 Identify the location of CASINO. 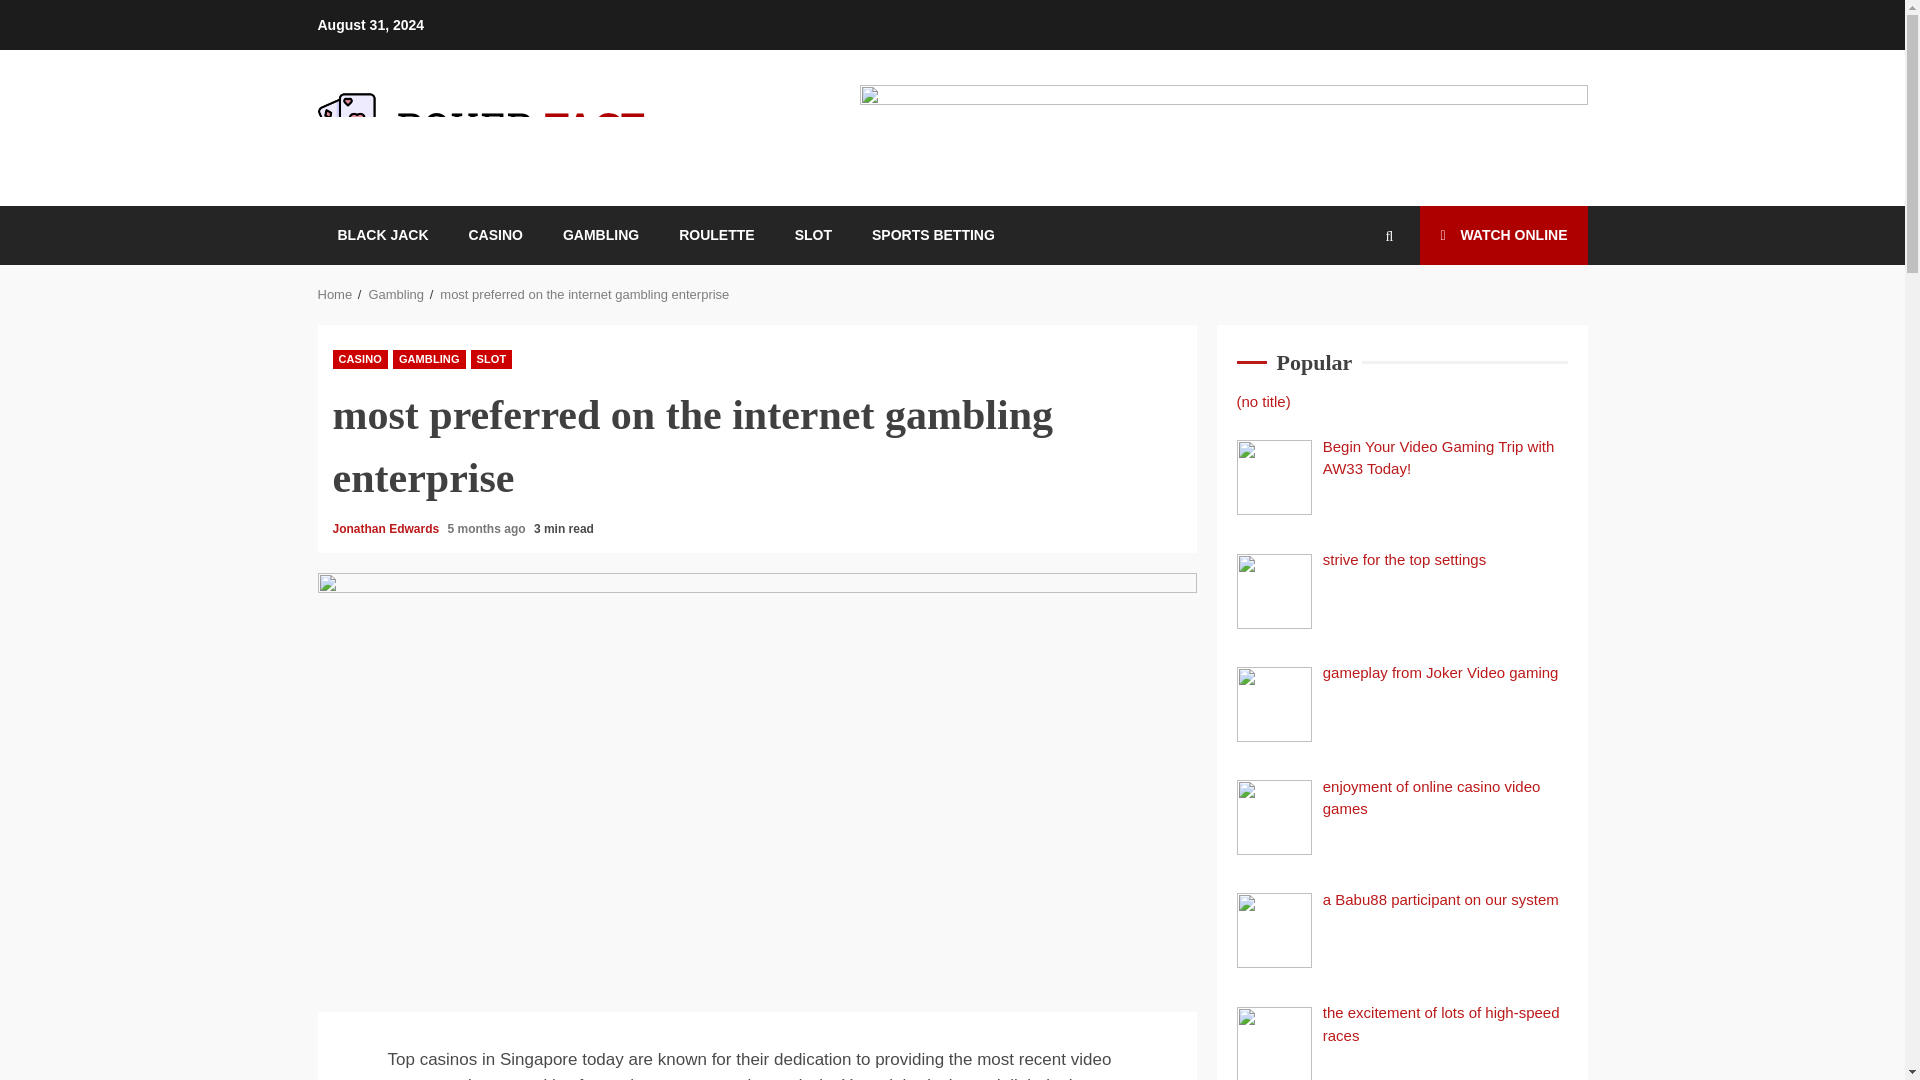
(360, 359).